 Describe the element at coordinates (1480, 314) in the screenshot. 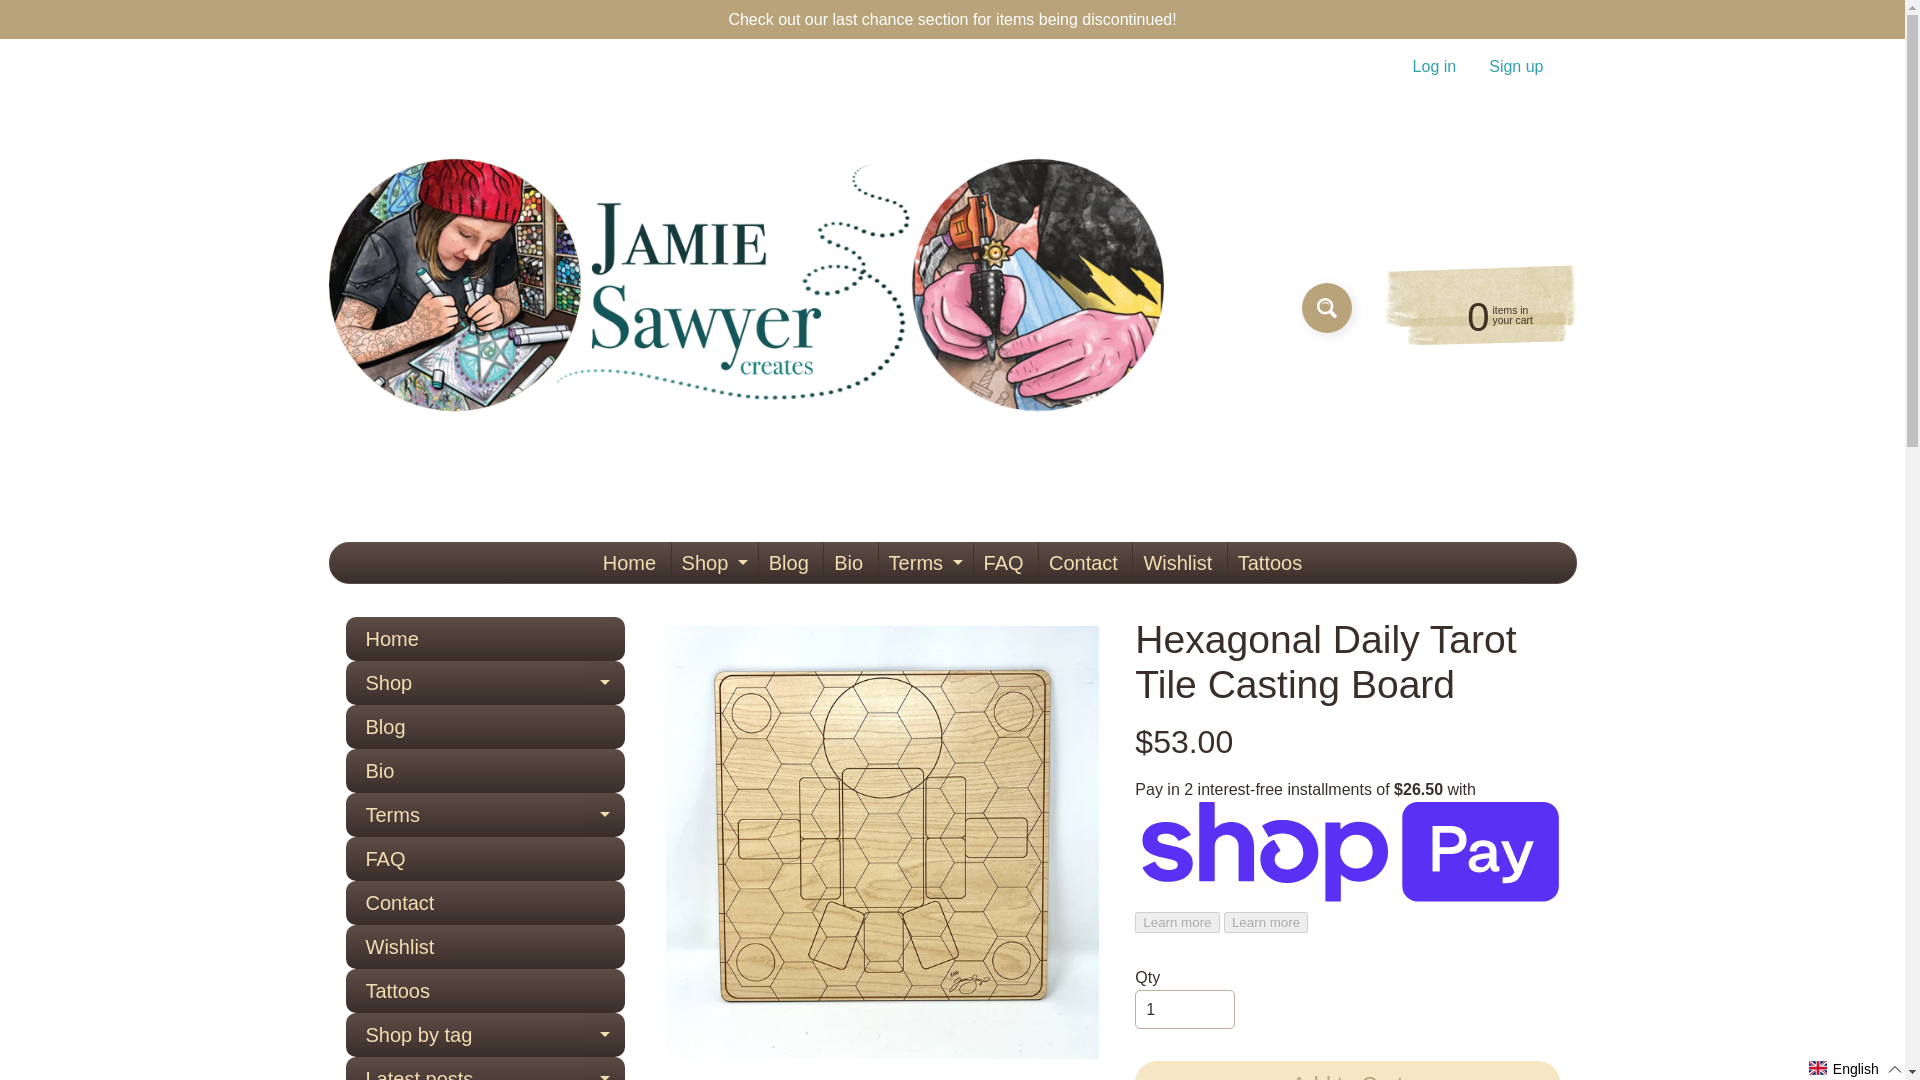

I see `Bio` at that location.